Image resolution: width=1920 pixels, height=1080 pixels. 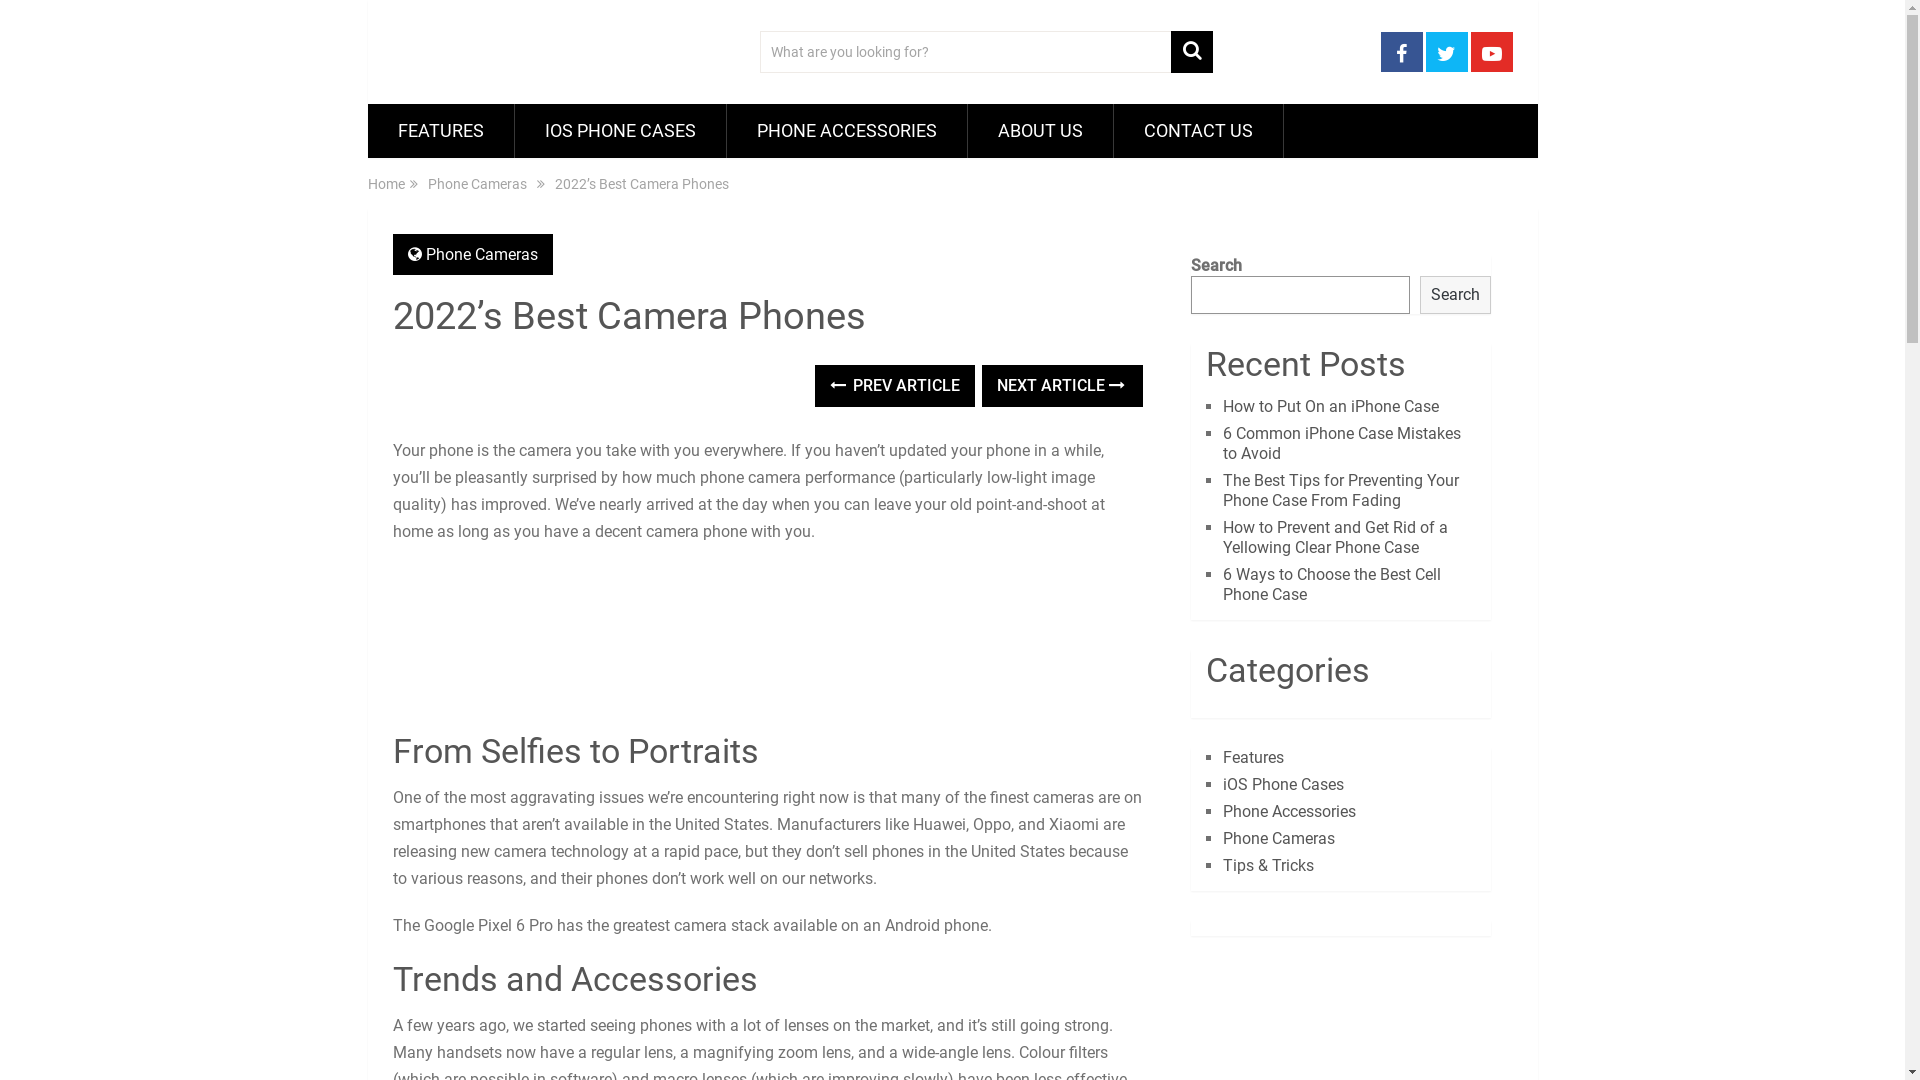 What do you see at coordinates (846, 131) in the screenshot?
I see `PHONE ACCESSORIES` at bounding box center [846, 131].